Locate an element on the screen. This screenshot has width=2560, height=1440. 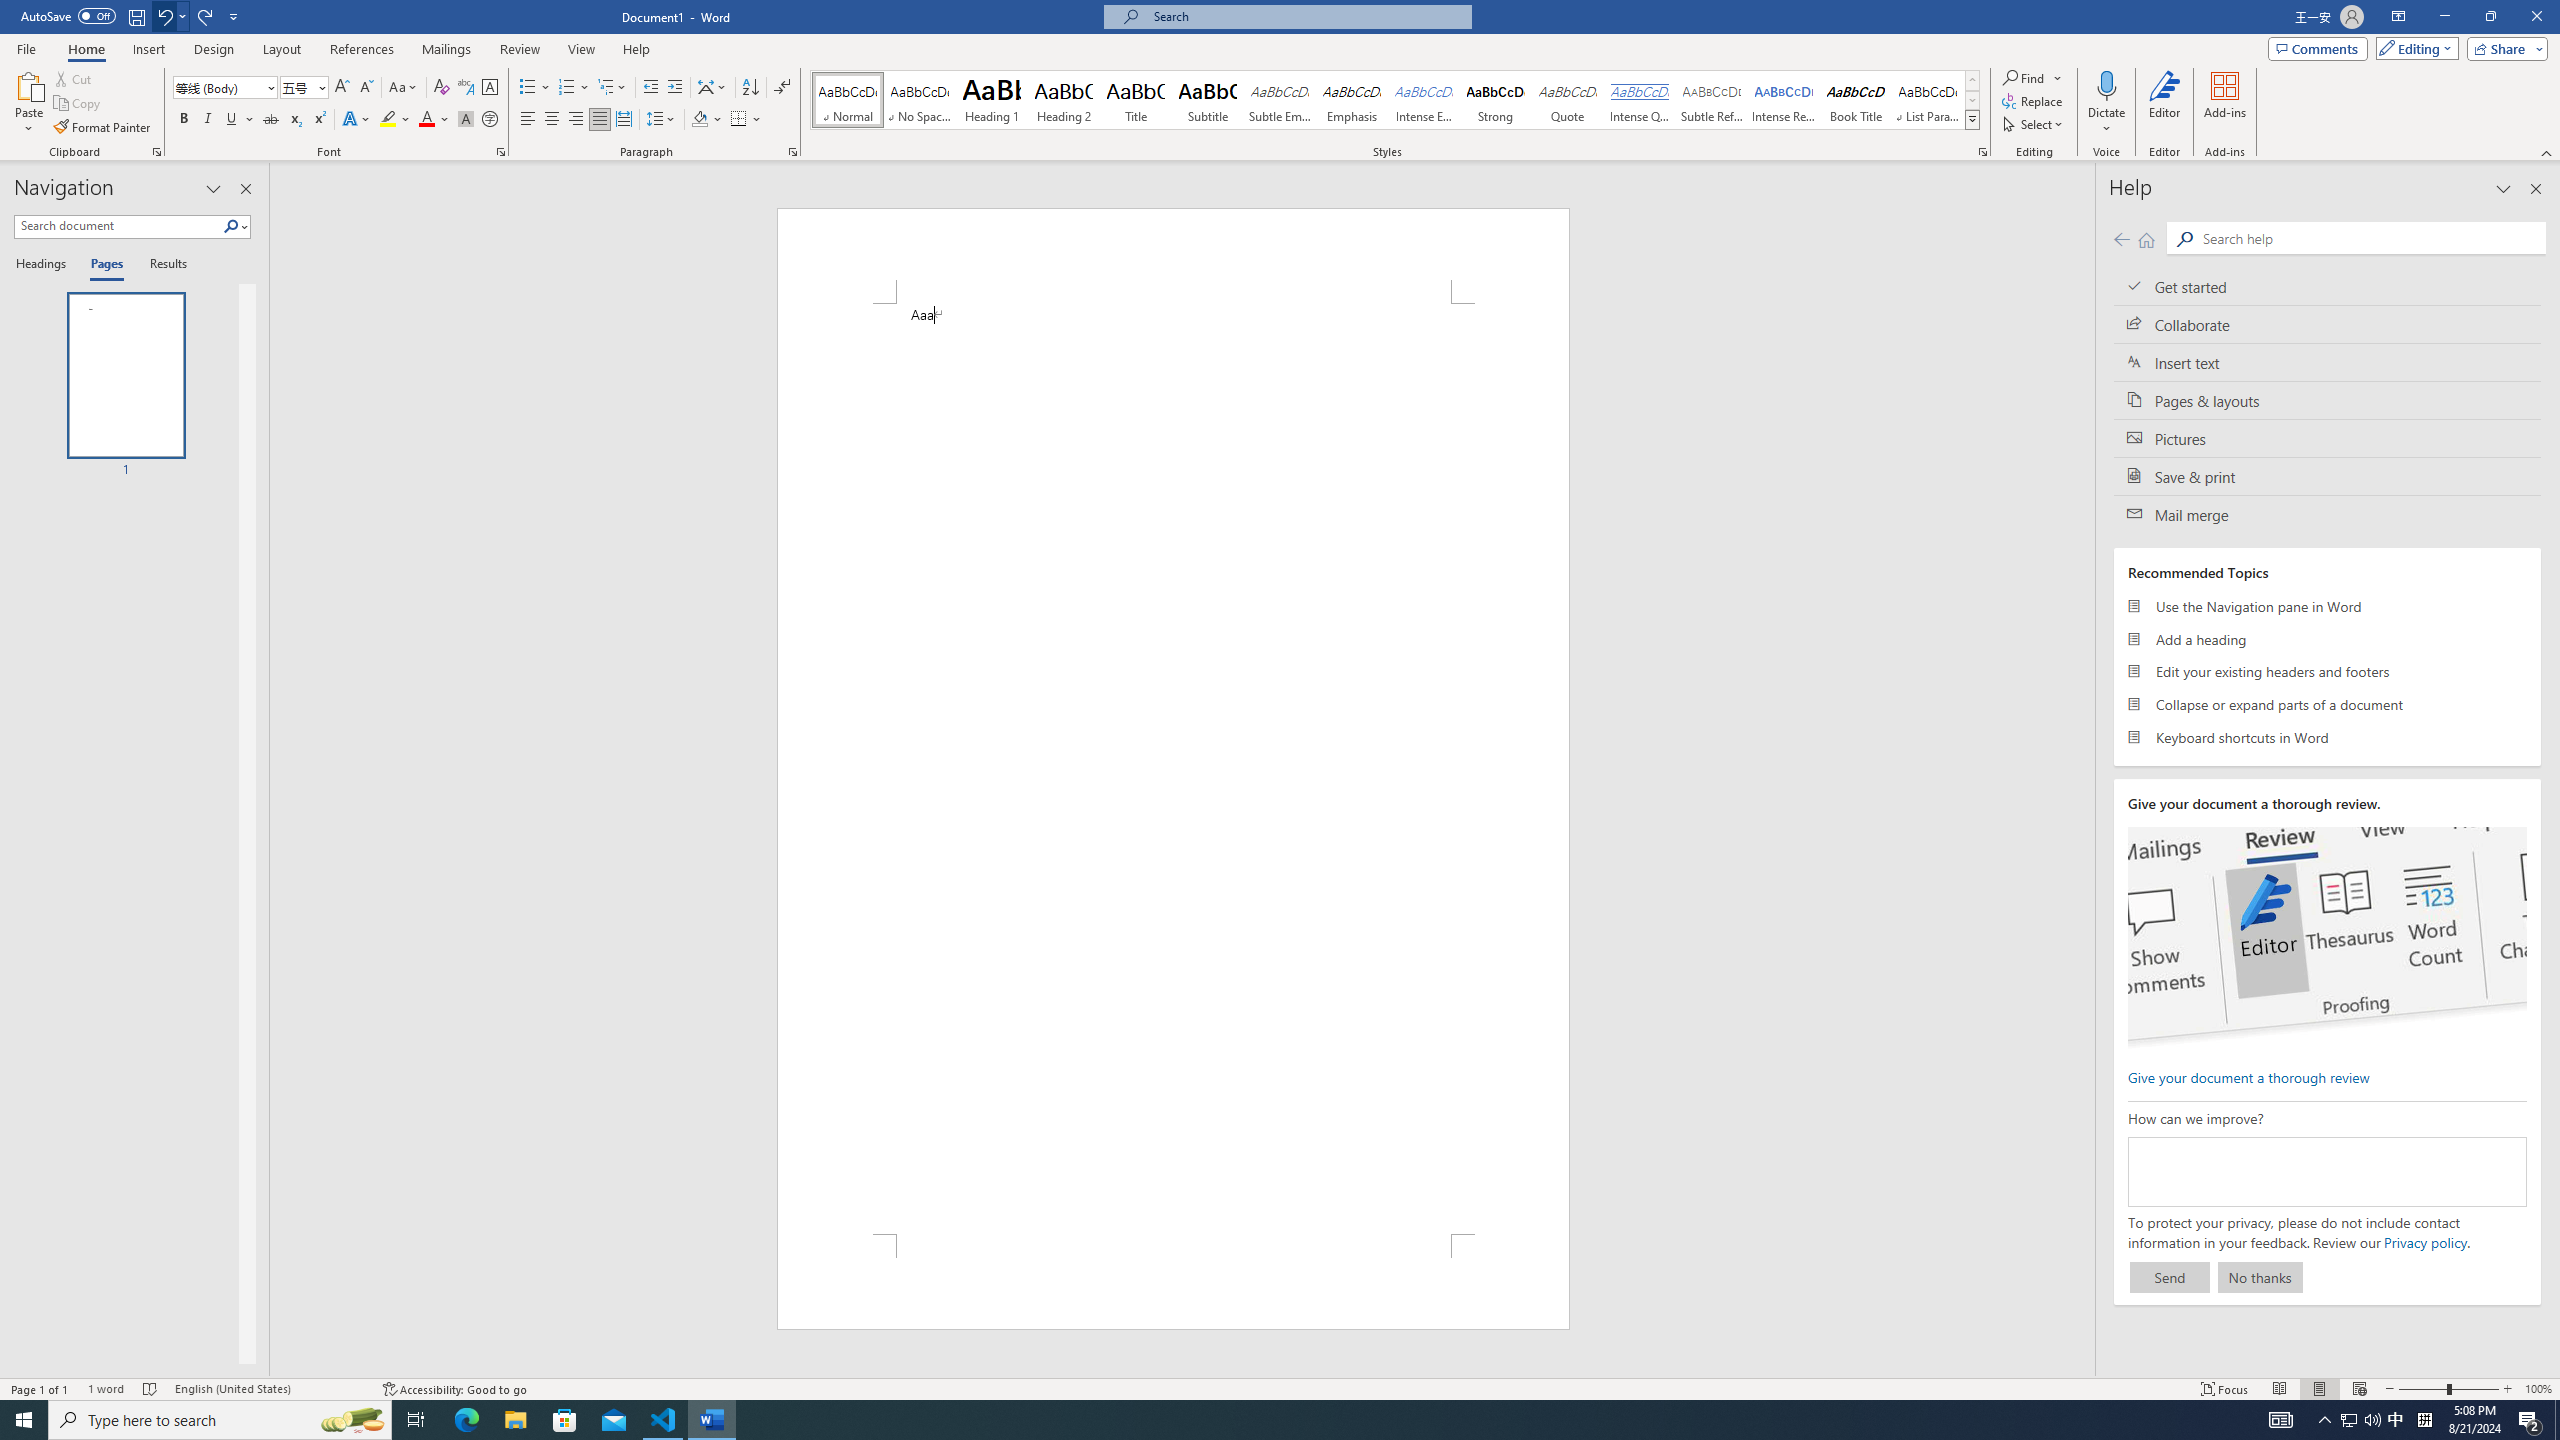
Undo Increase Indent is located at coordinates (170, 16).